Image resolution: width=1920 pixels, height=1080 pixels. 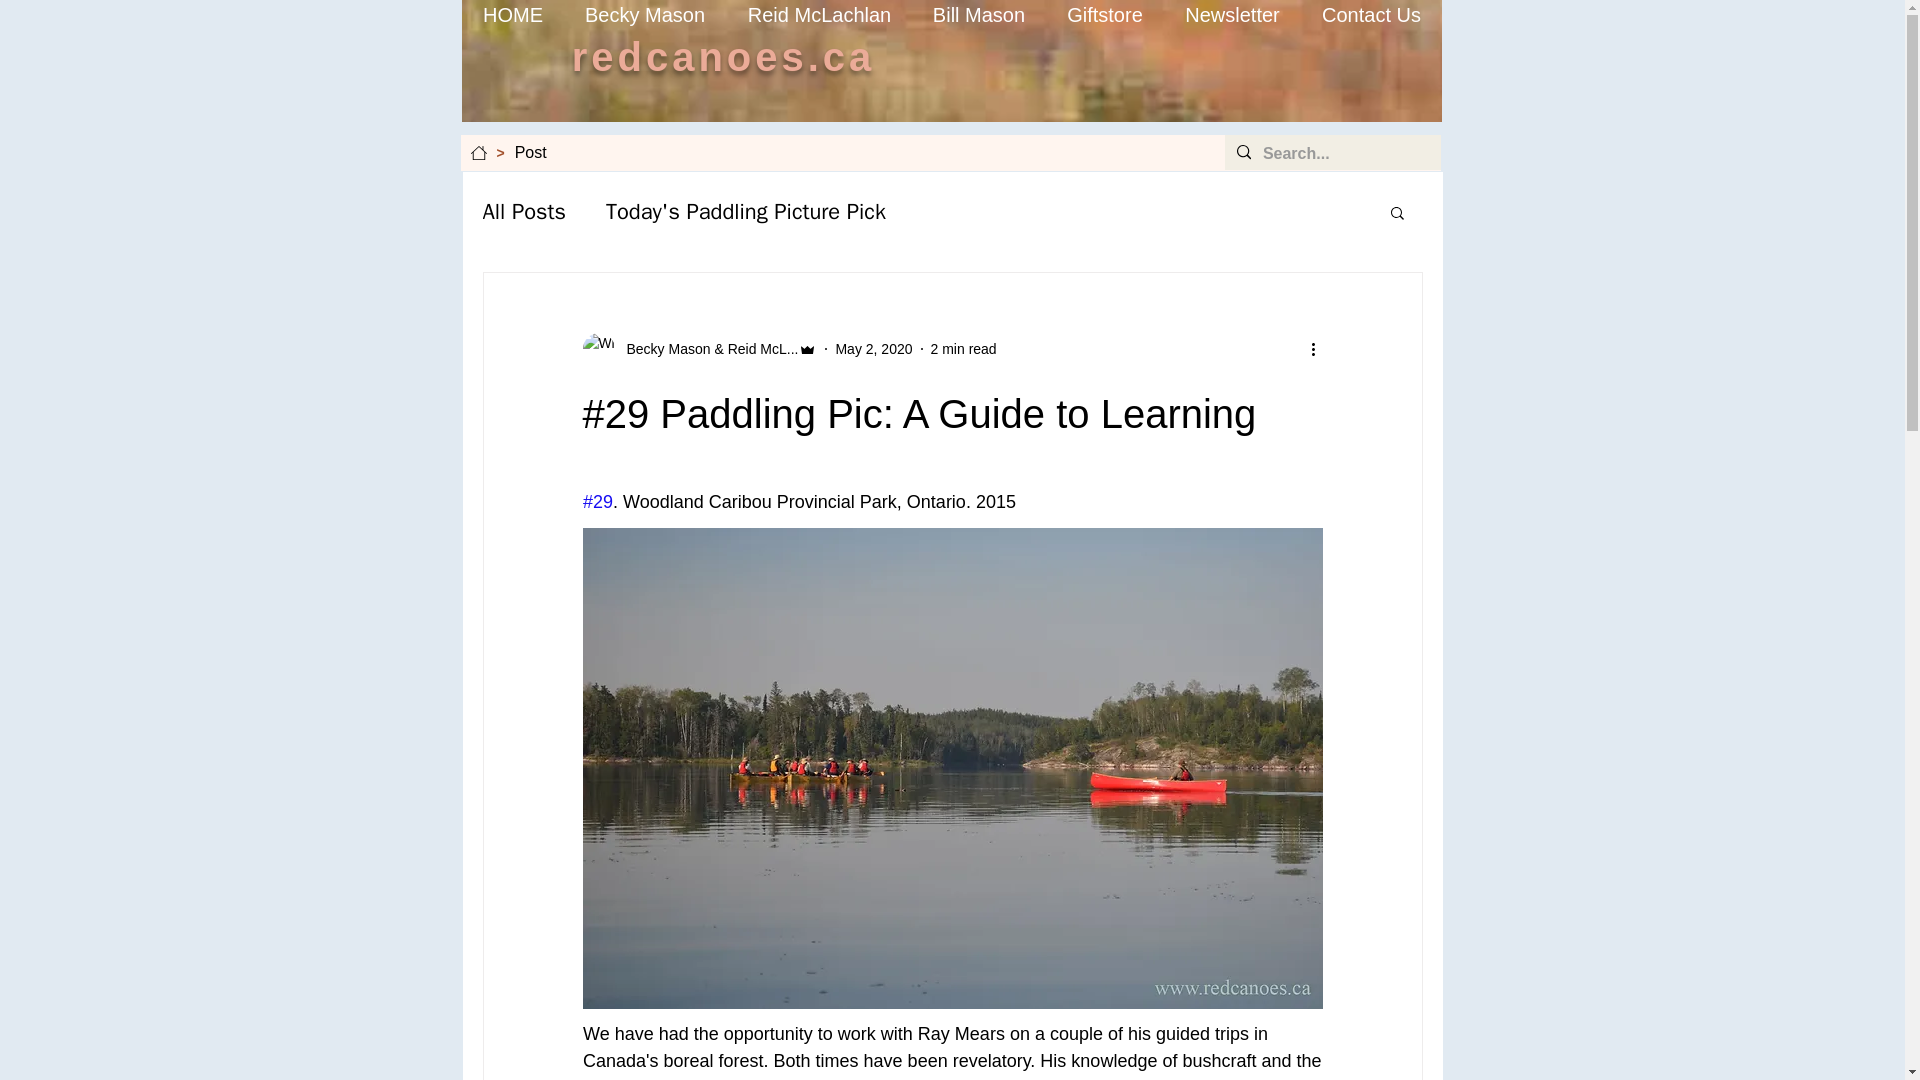 I want to click on 2 min read, so click(x=964, y=348).